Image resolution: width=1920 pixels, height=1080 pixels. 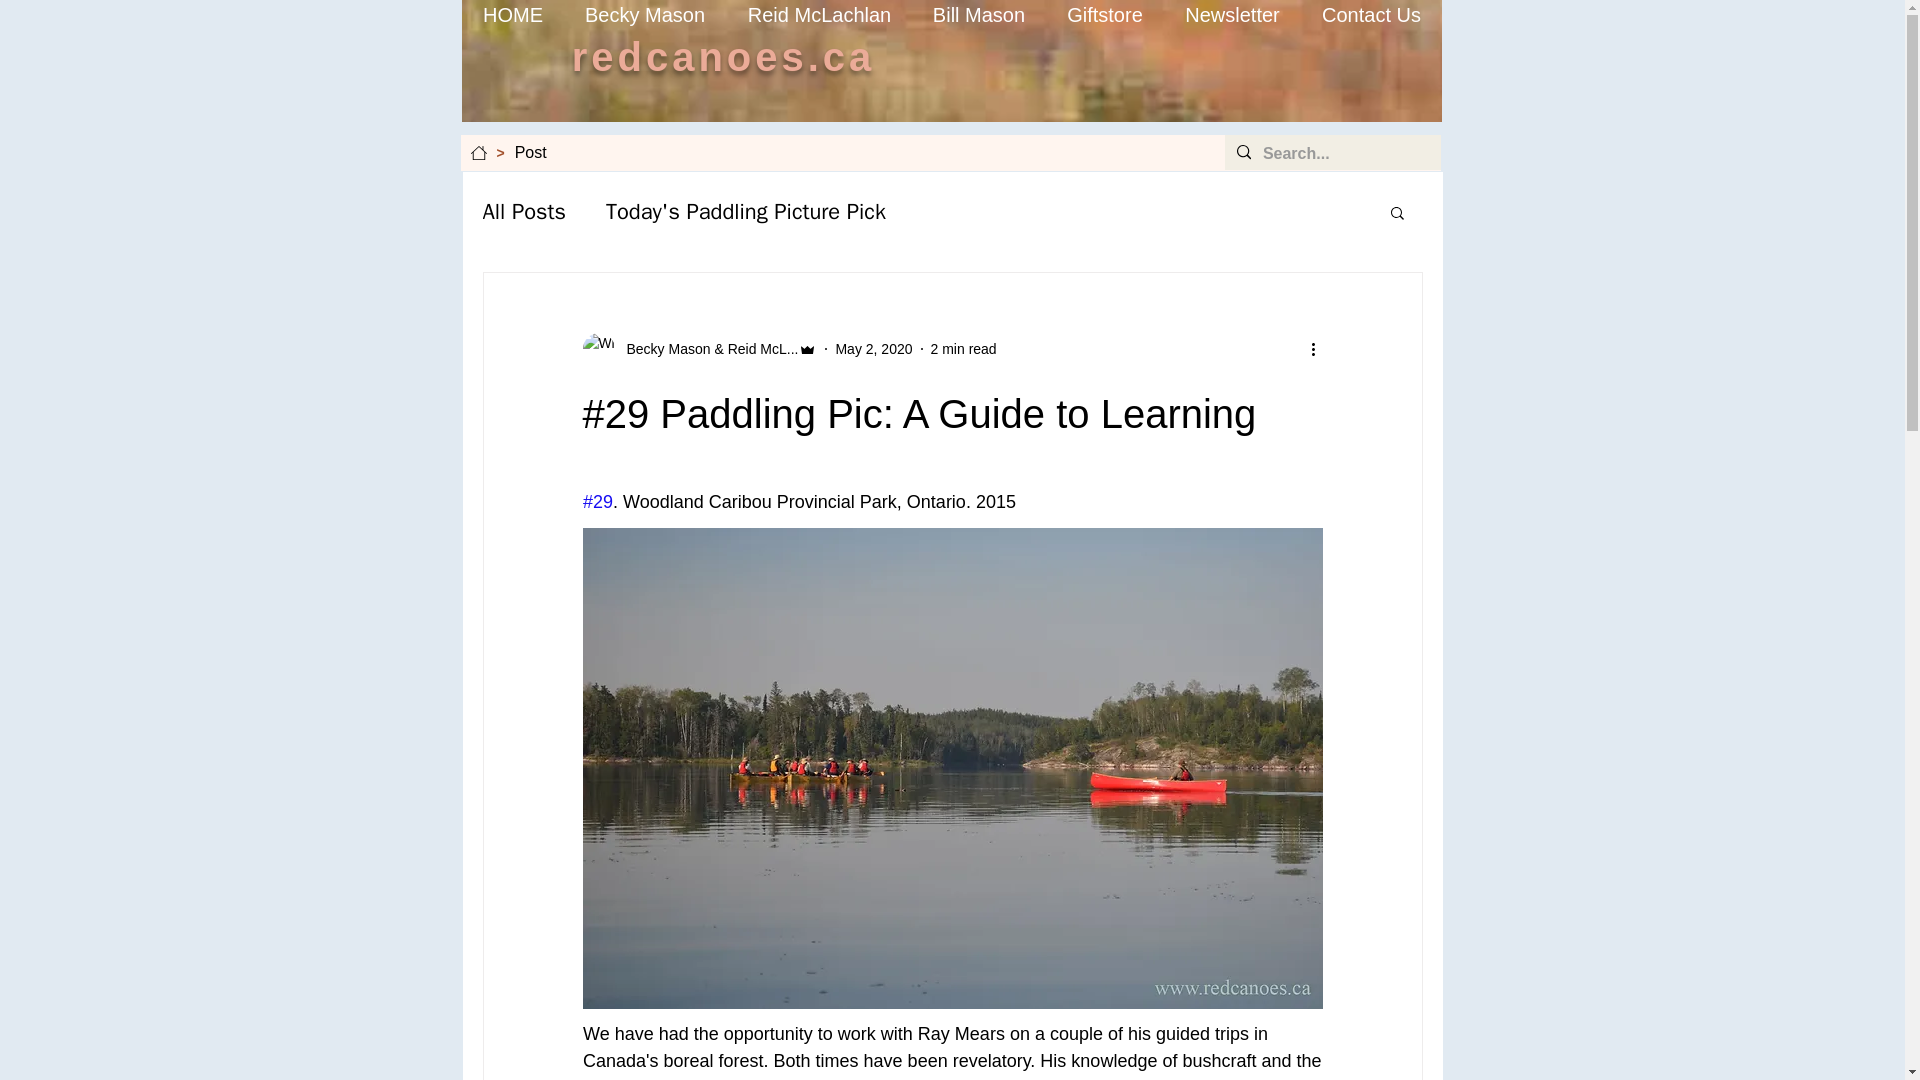 I want to click on 2 min read, so click(x=964, y=348).